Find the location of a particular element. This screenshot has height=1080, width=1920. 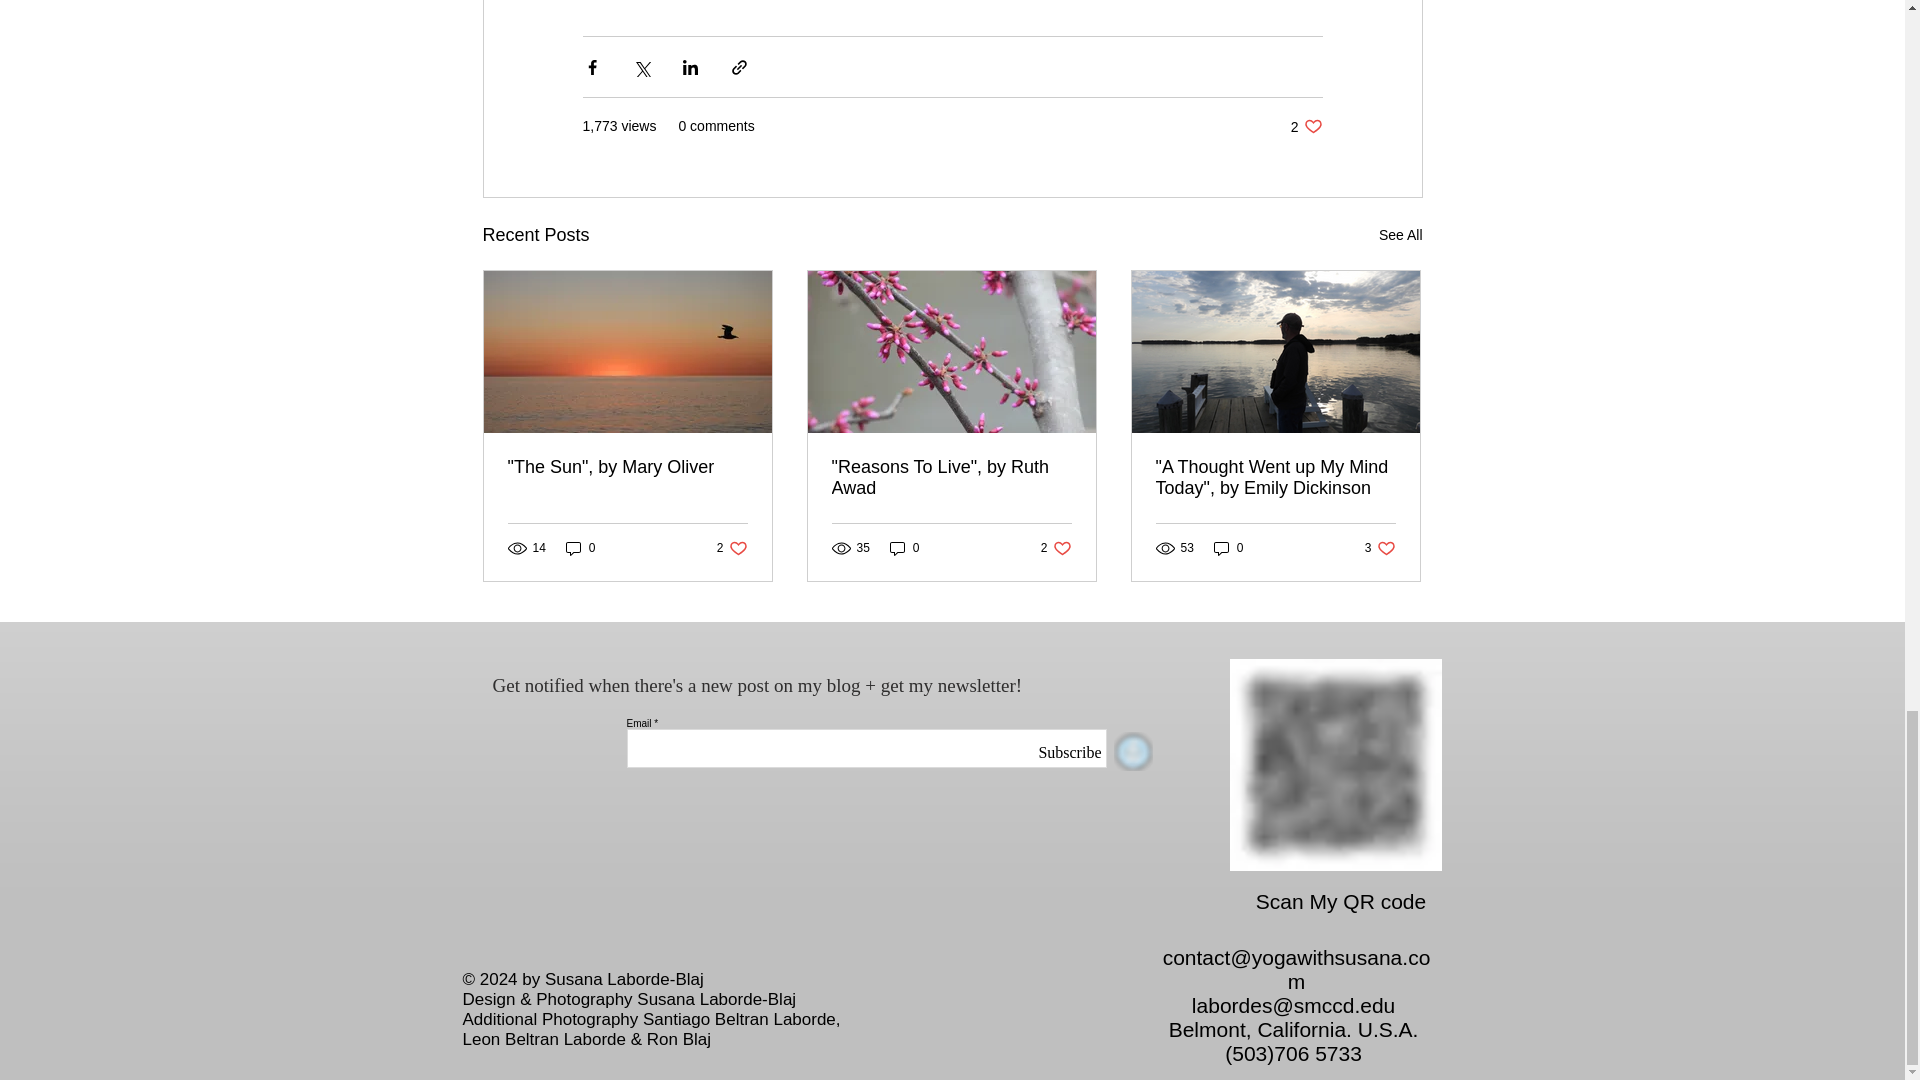

0 is located at coordinates (904, 548).